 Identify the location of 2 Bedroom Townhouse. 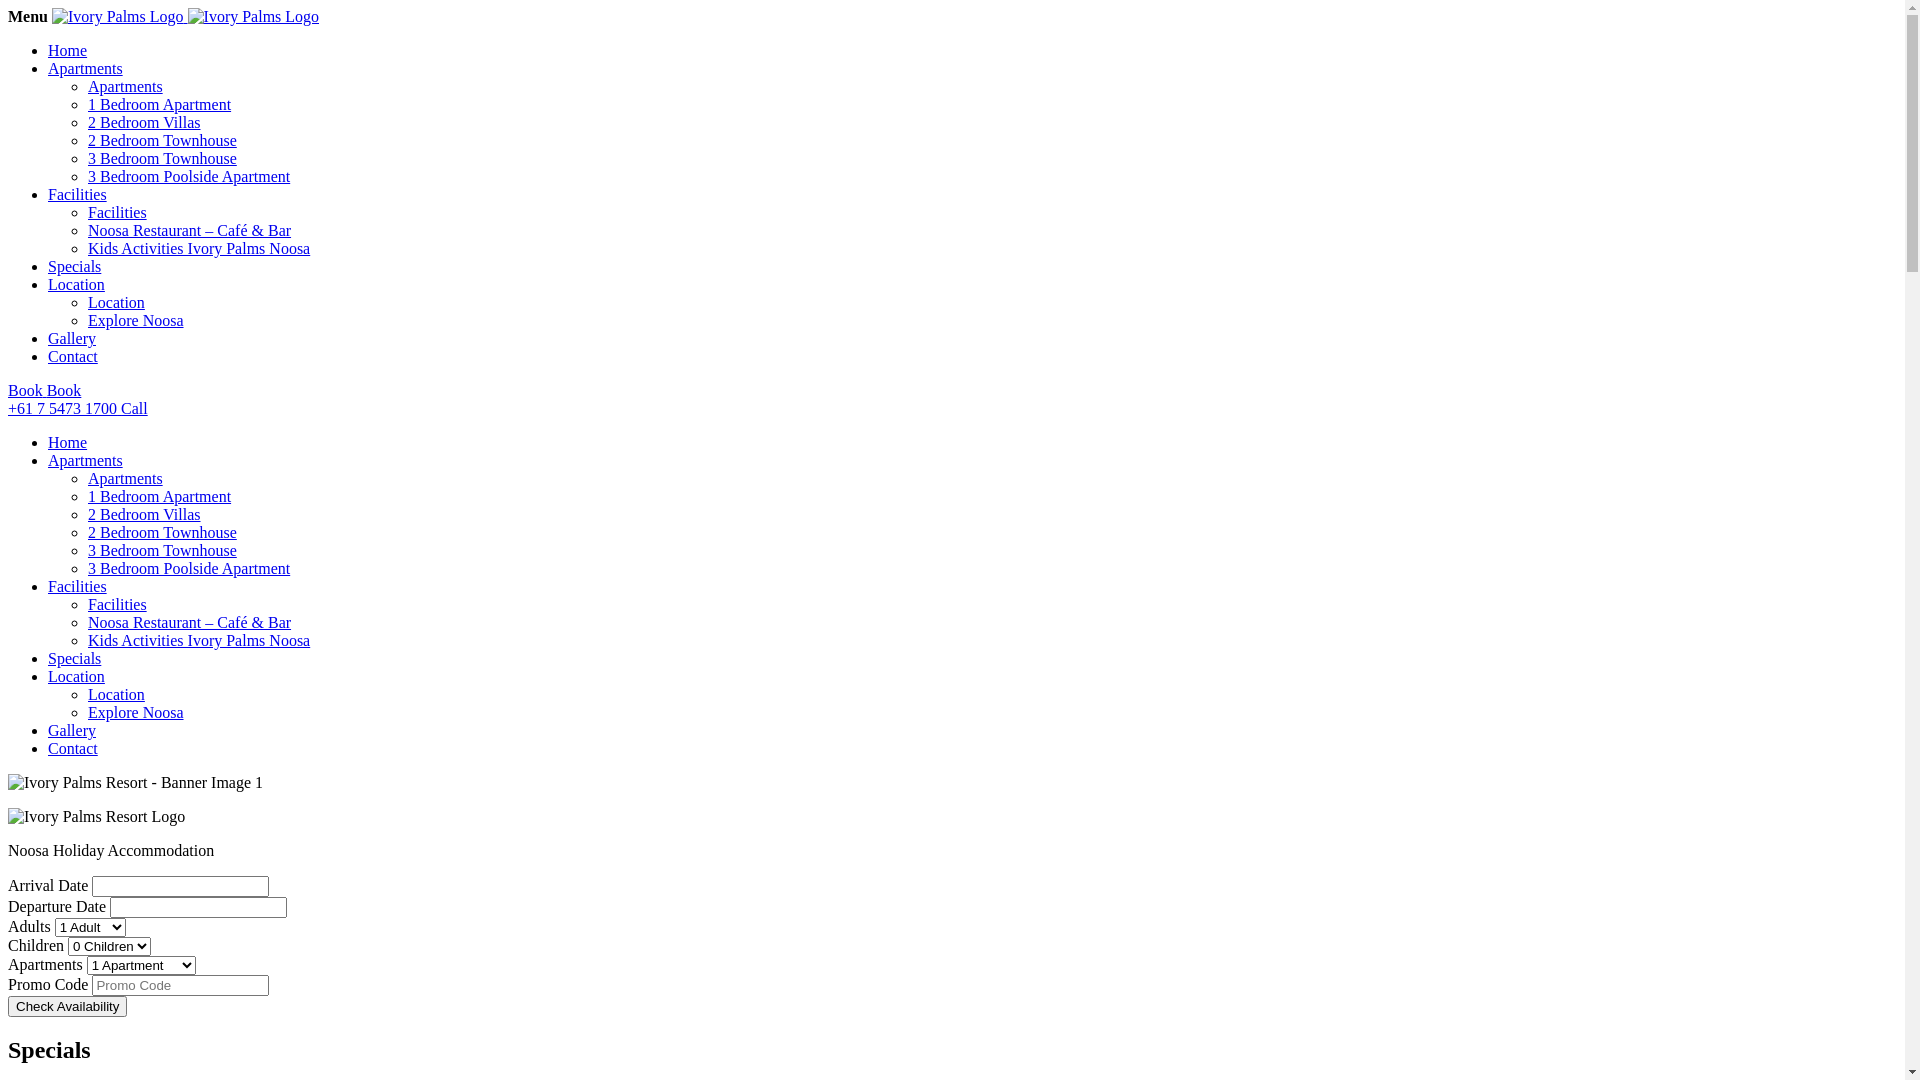
(162, 532).